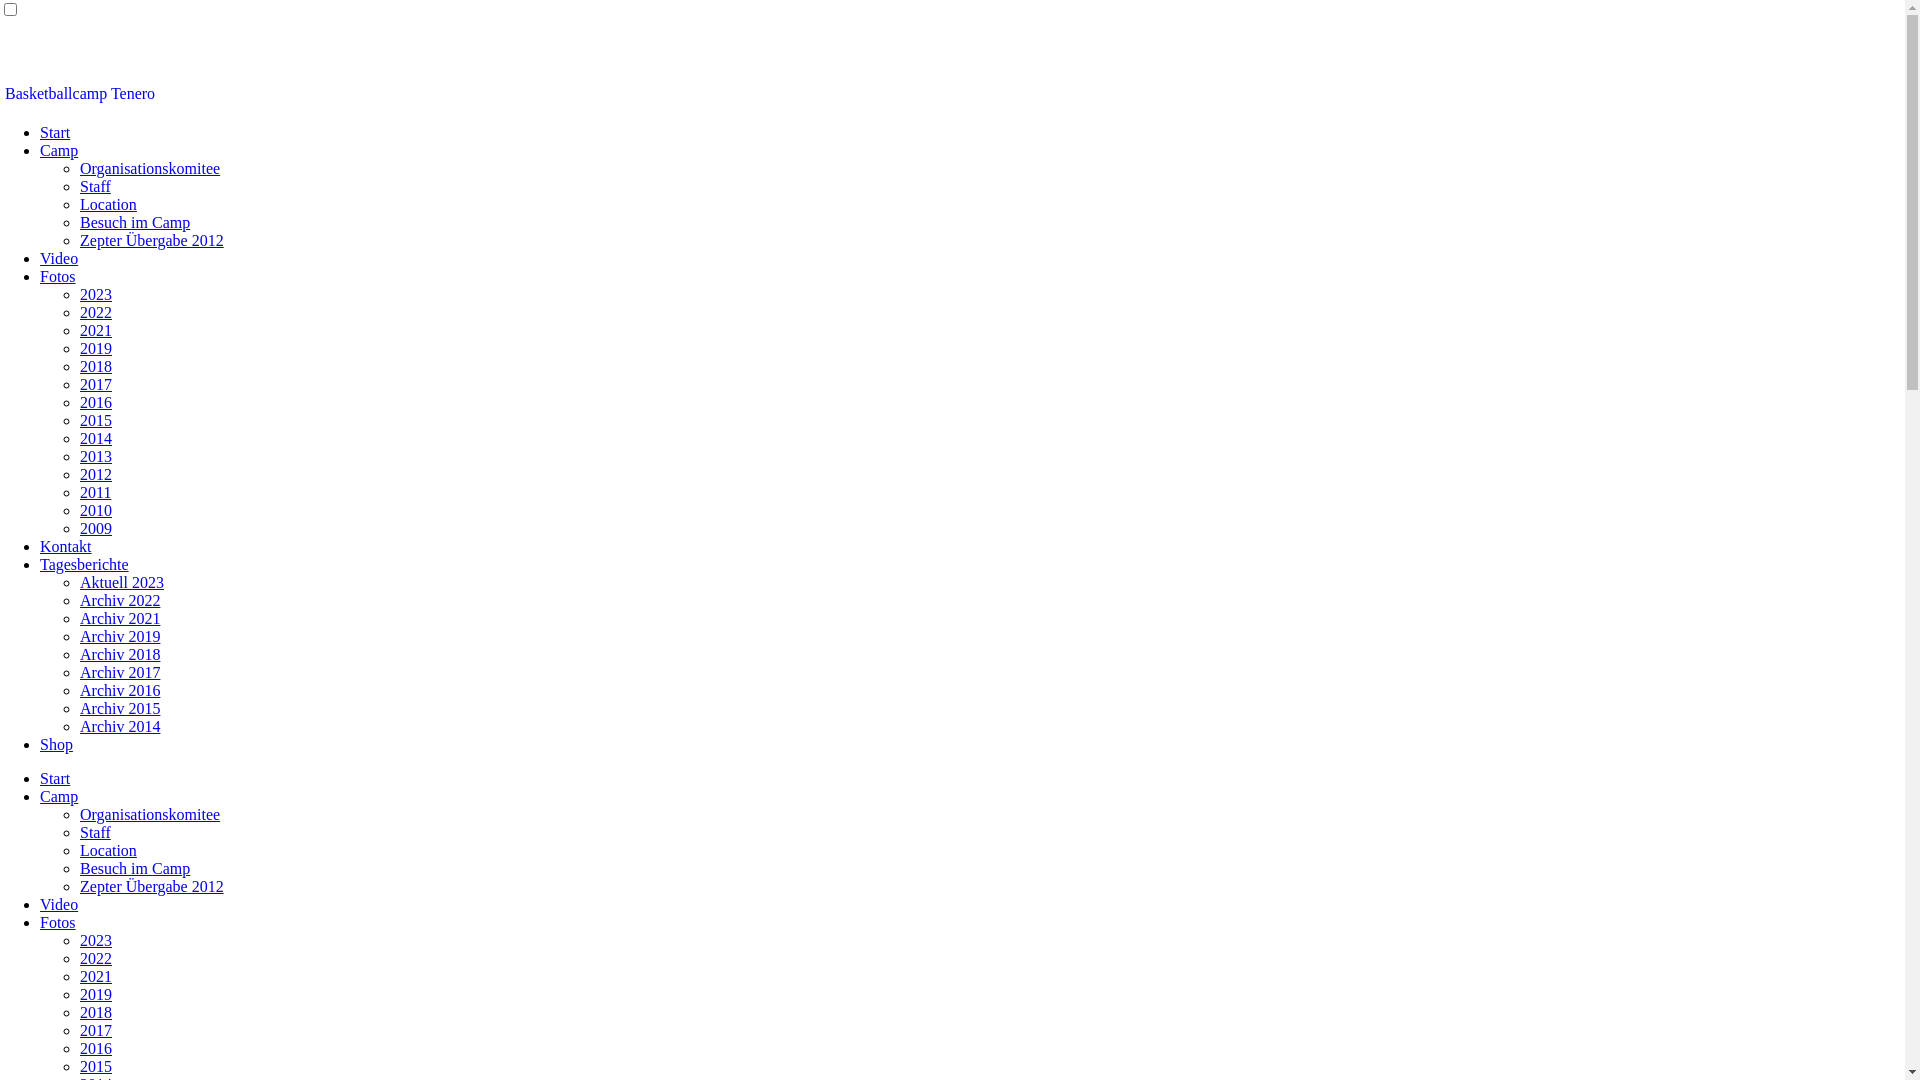  What do you see at coordinates (96, 1048) in the screenshot?
I see `2016` at bounding box center [96, 1048].